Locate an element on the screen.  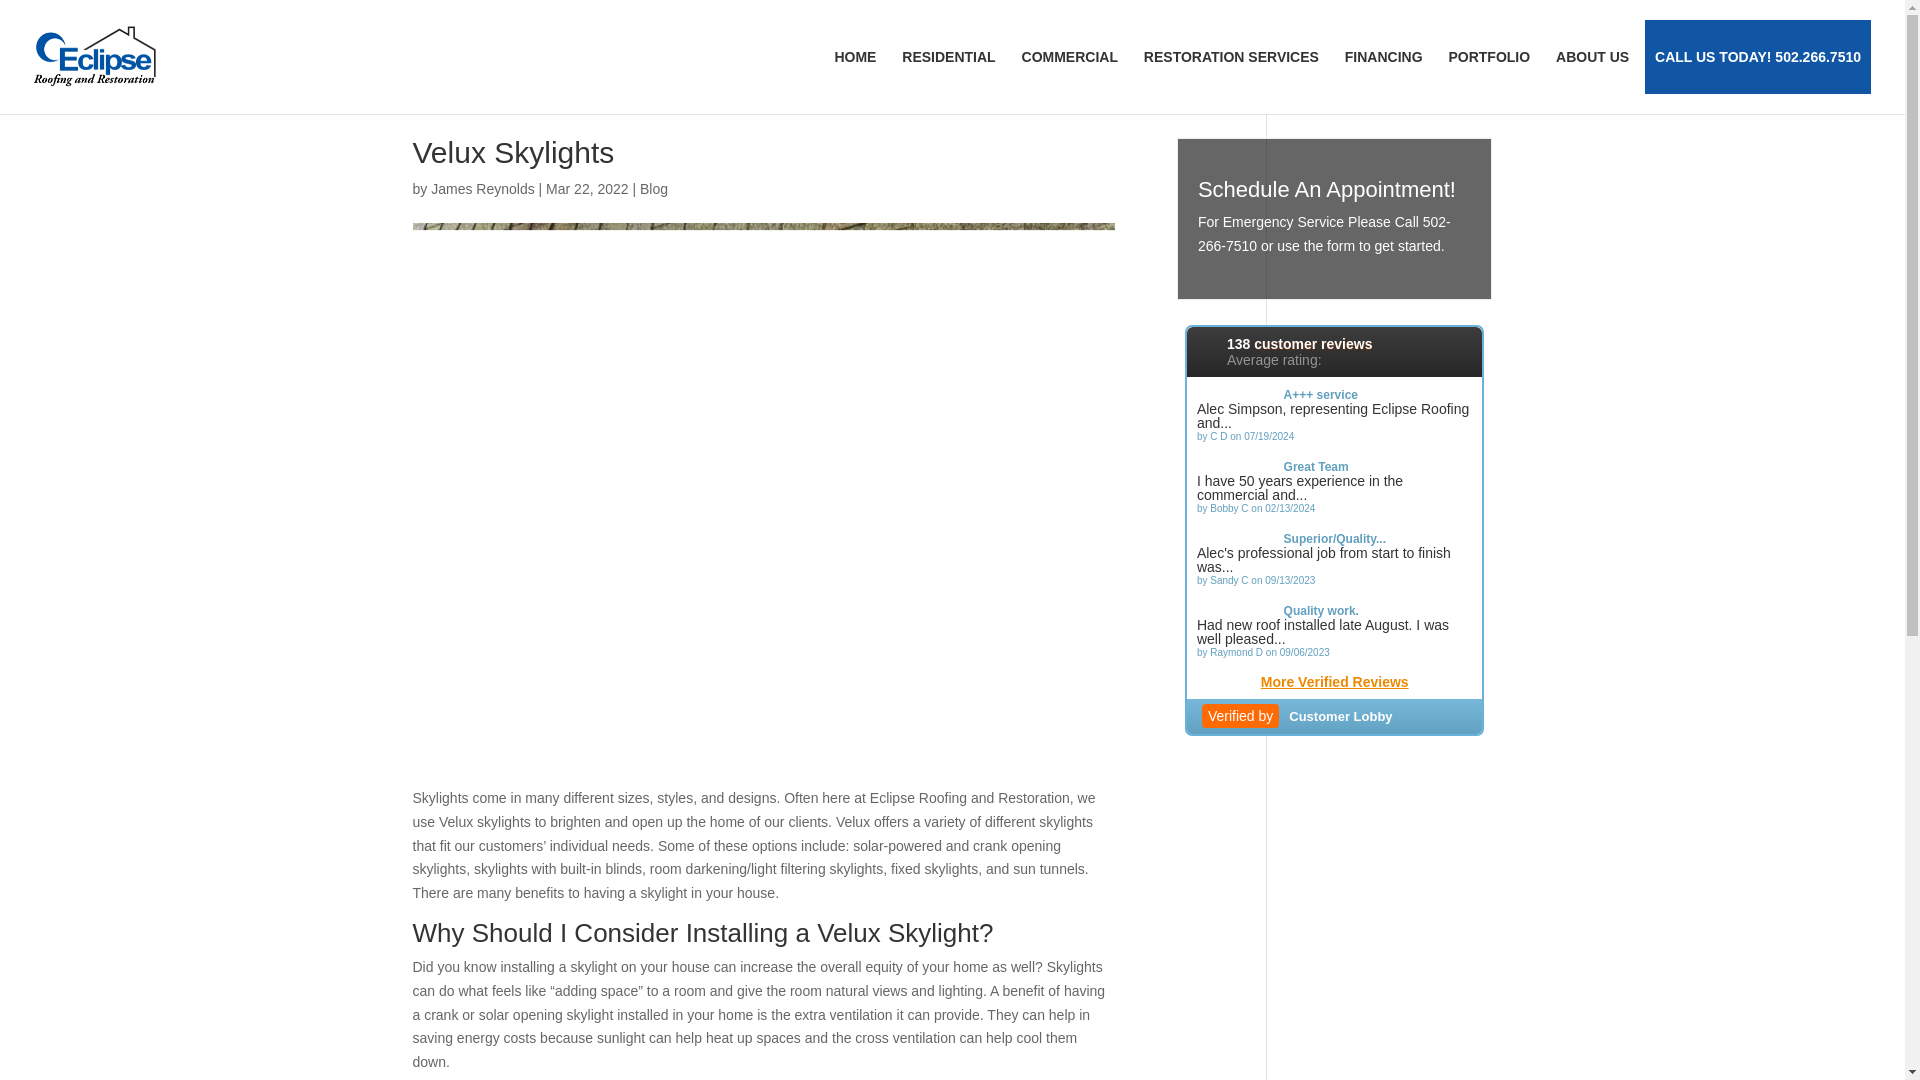
RESIDENTIAL is located at coordinates (948, 56).